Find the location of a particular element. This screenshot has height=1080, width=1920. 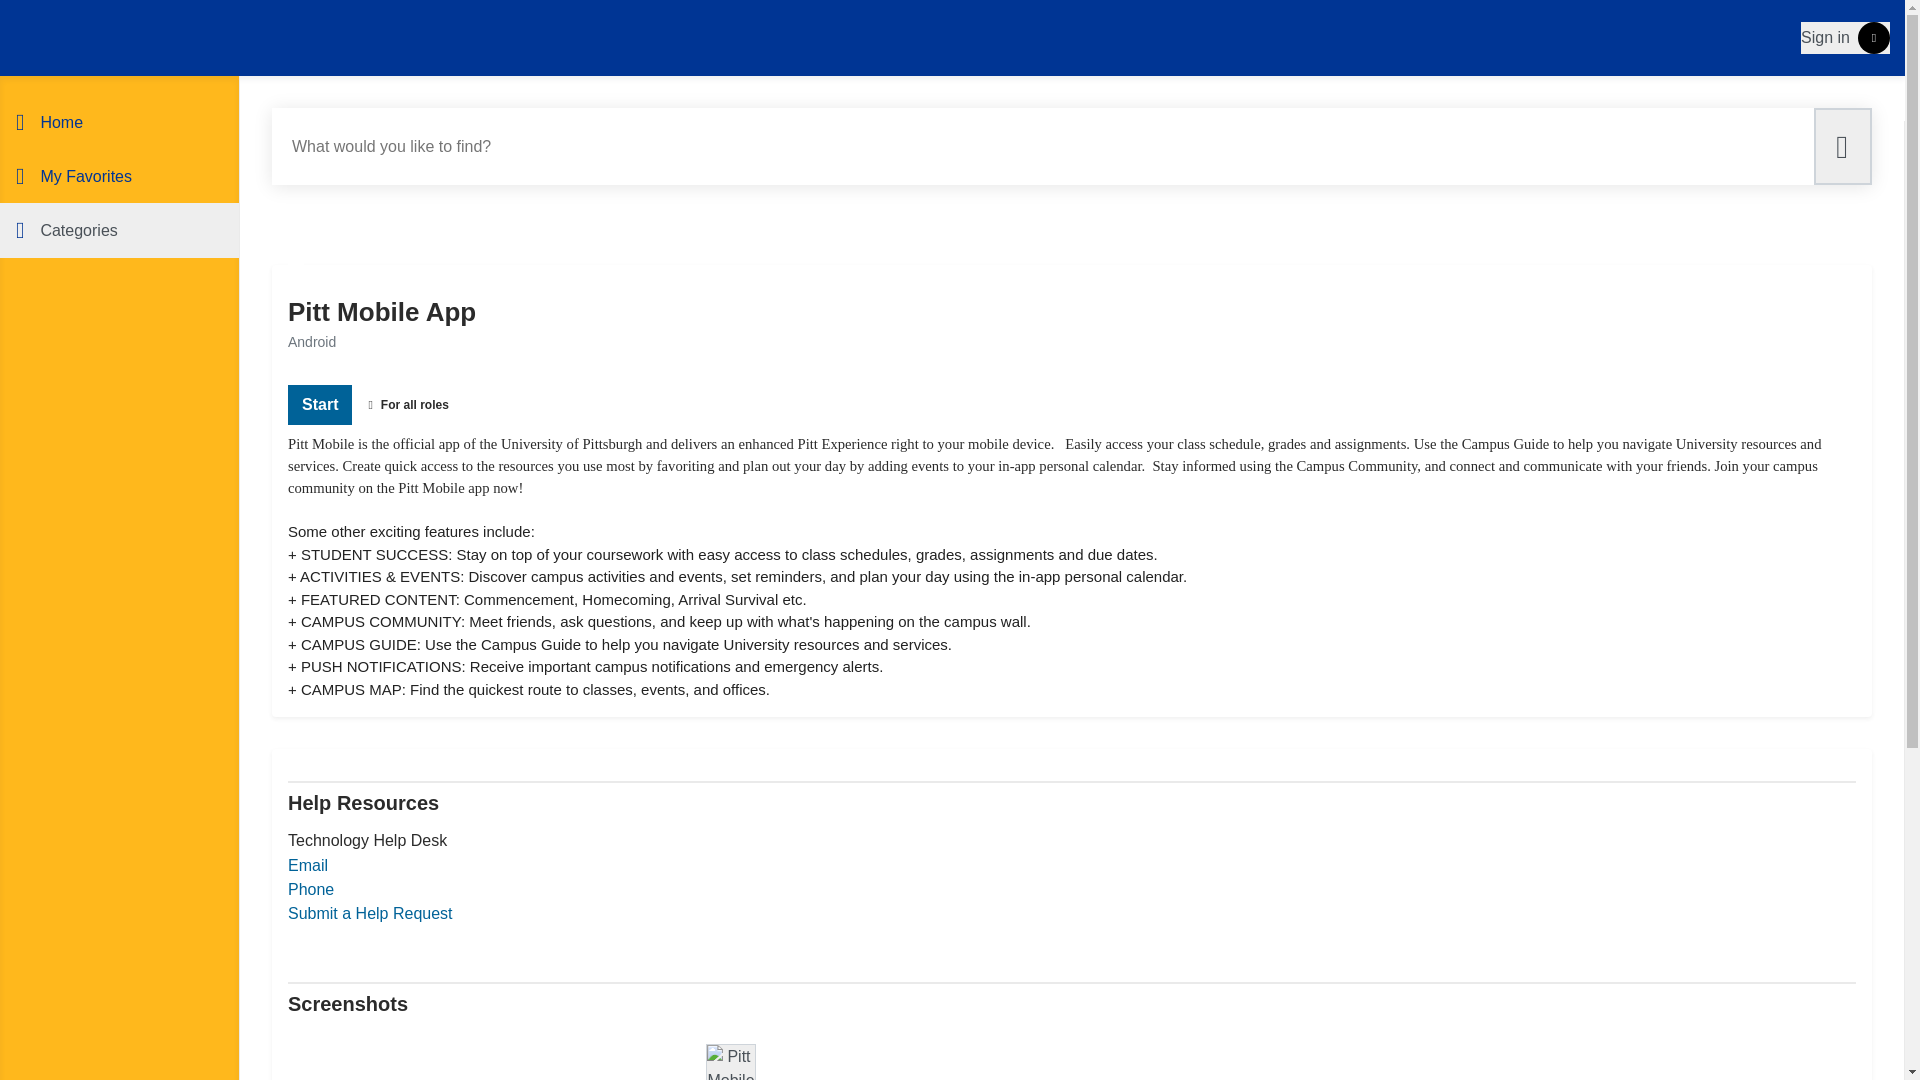

My Favorites is located at coordinates (119, 176).